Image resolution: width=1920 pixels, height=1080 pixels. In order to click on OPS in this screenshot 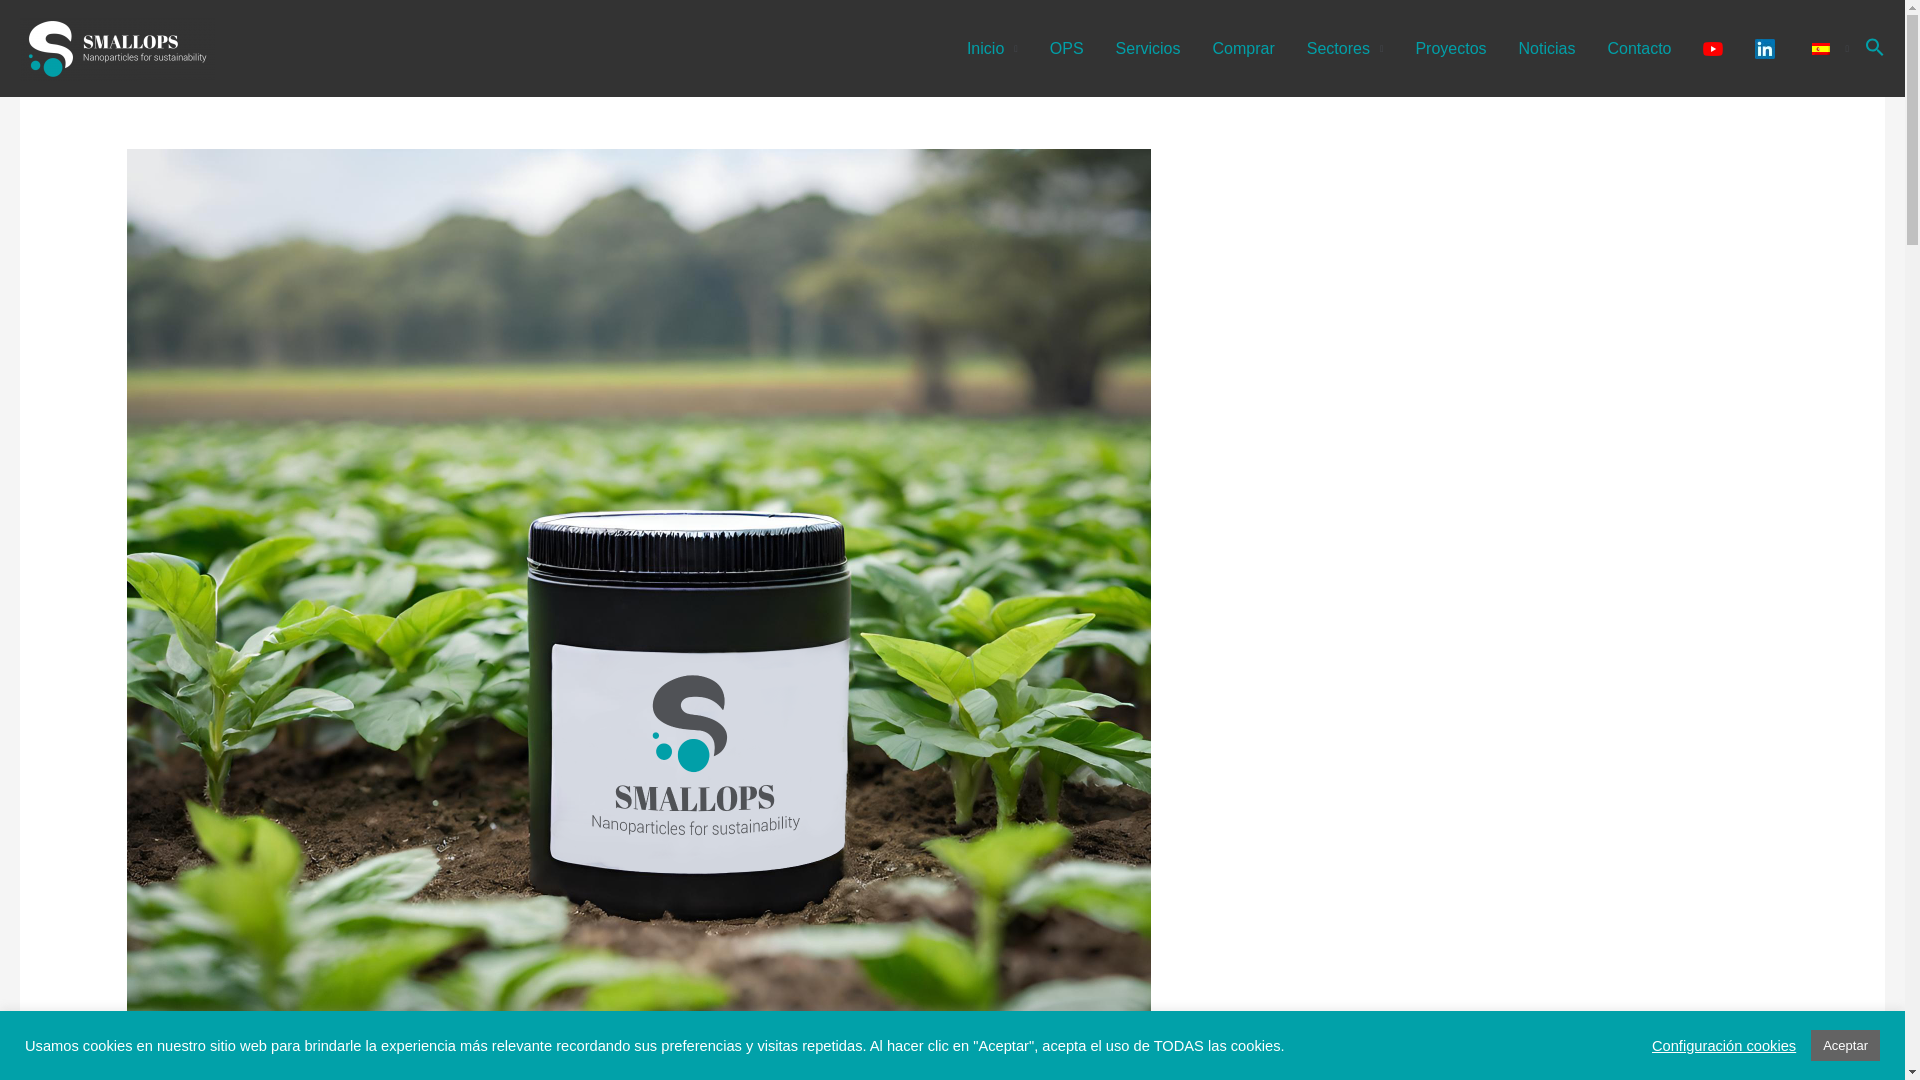, I will do `click(1067, 48)`.